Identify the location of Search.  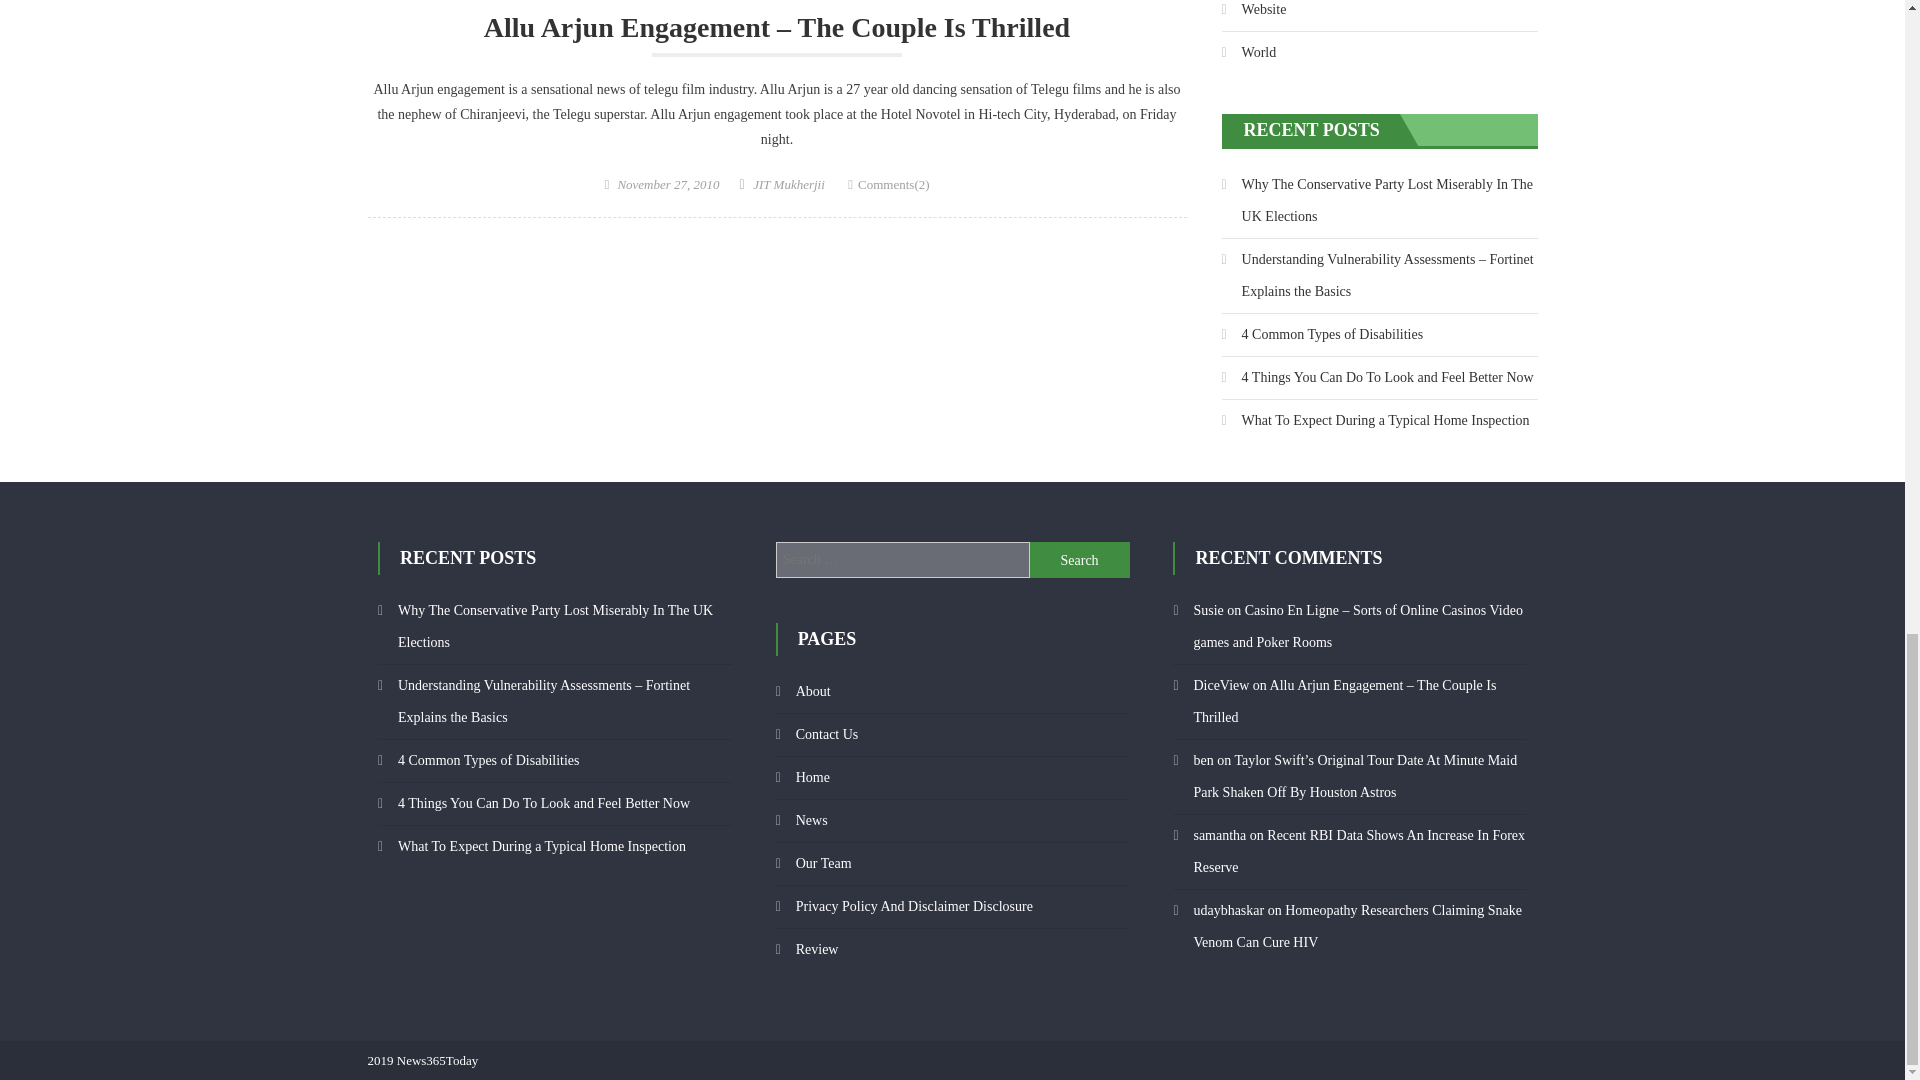
(1080, 560).